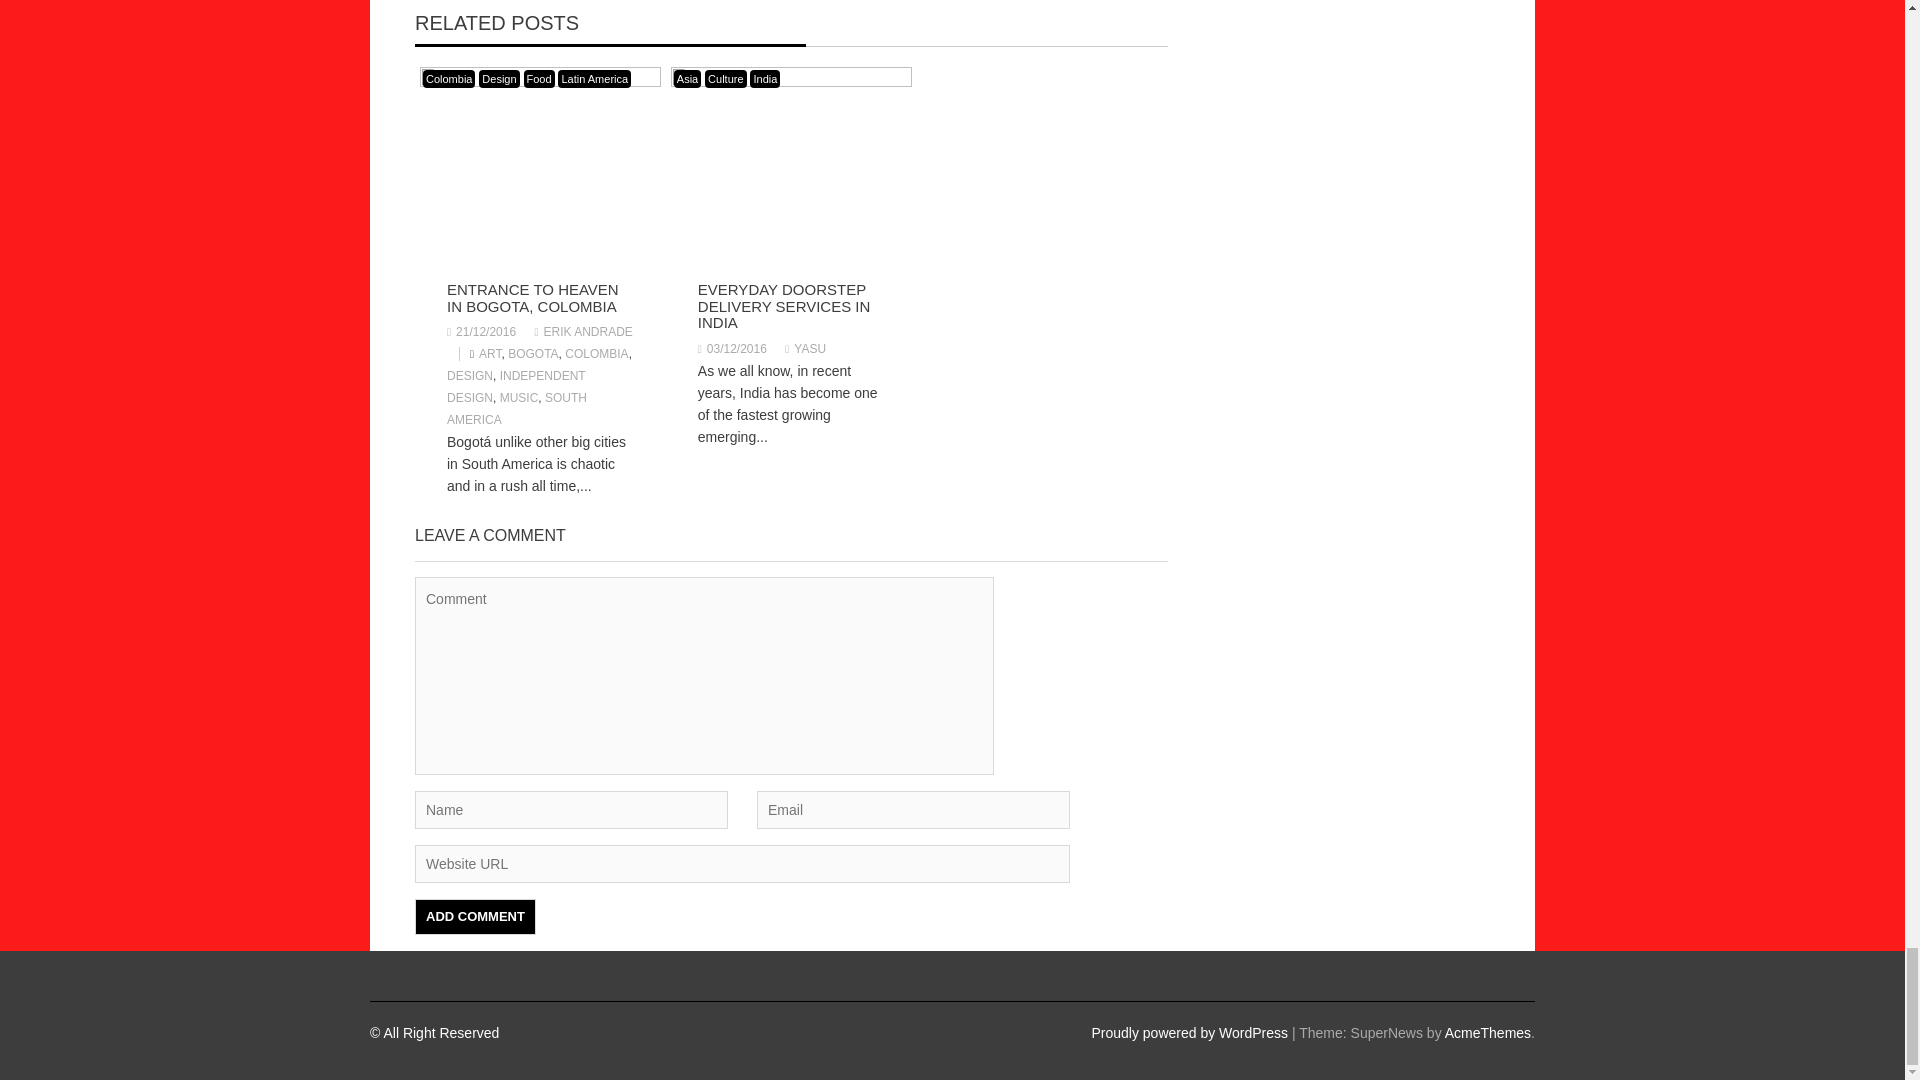 This screenshot has width=1920, height=1080. Describe the element at coordinates (519, 398) in the screenshot. I see `MUSIC` at that location.